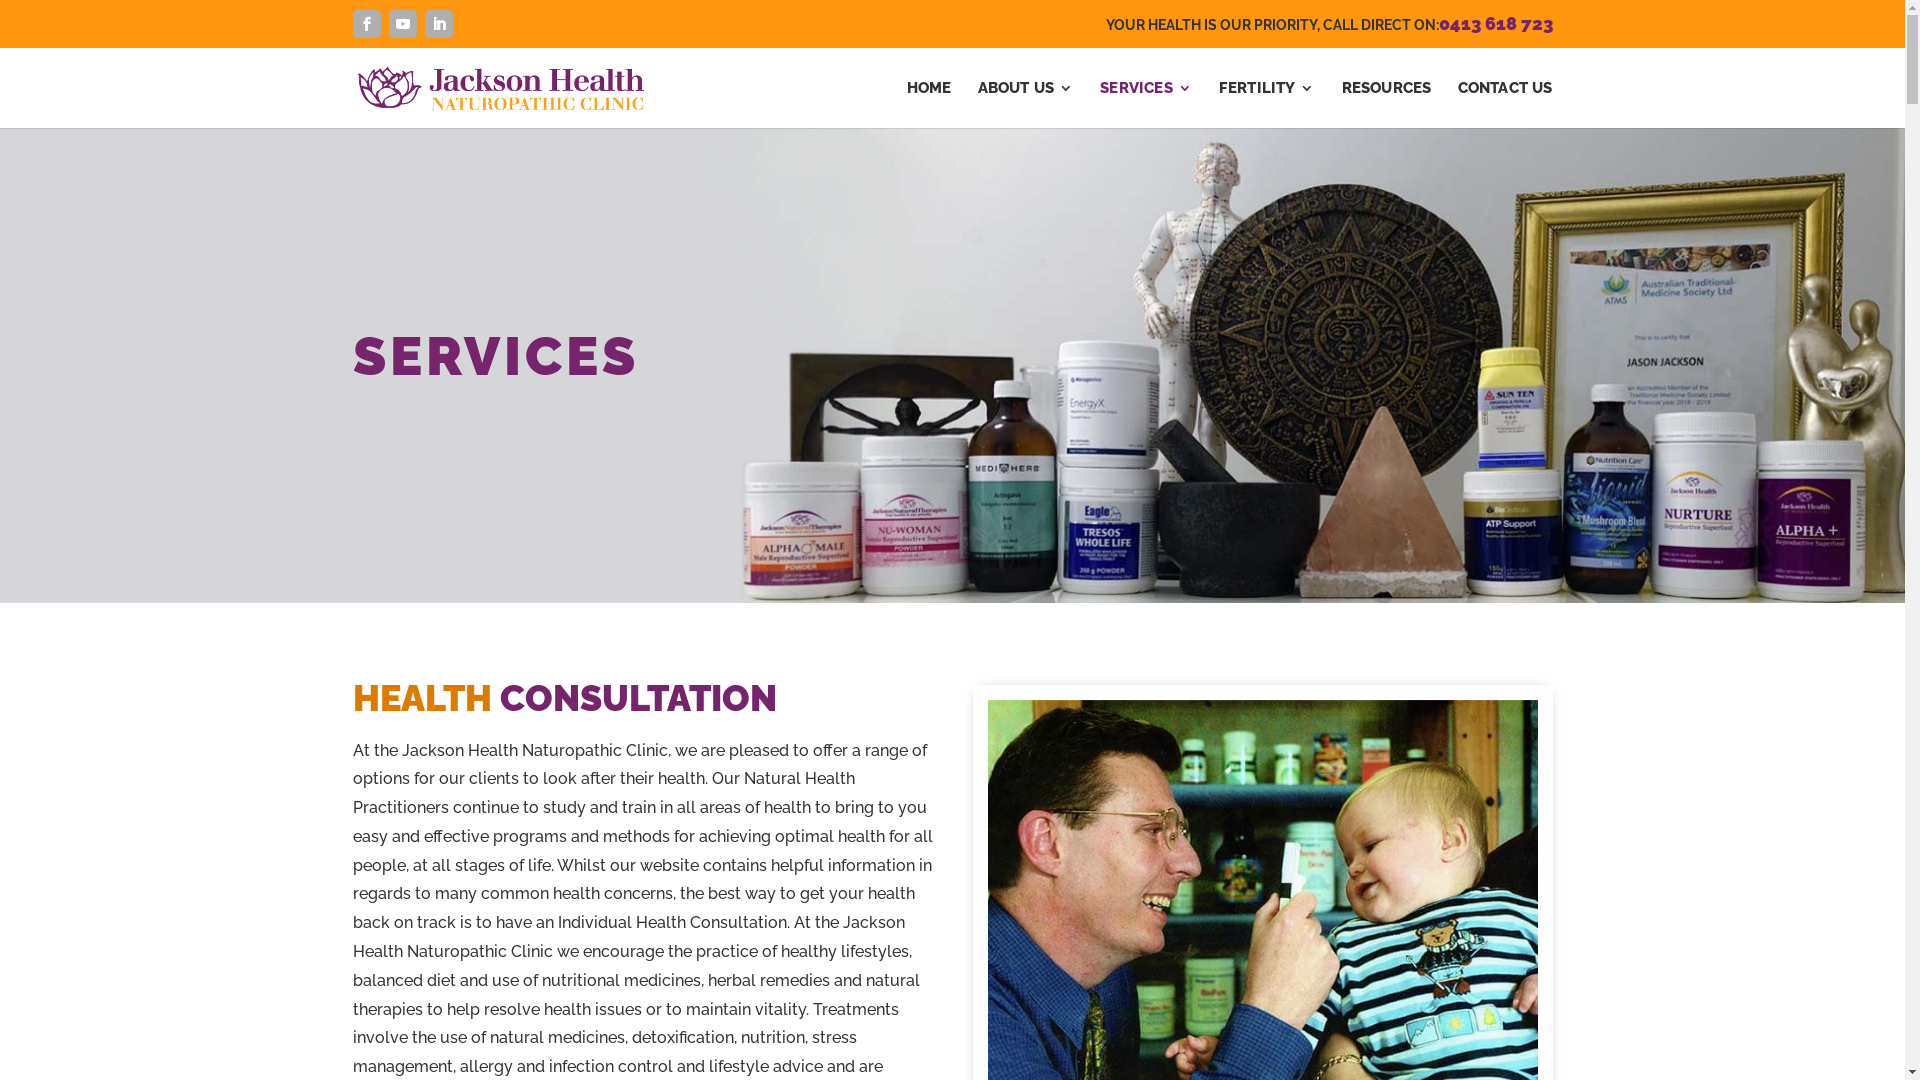 The width and height of the screenshot is (1920, 1080). I want to click on ABOUT US, so click(1026, 104).